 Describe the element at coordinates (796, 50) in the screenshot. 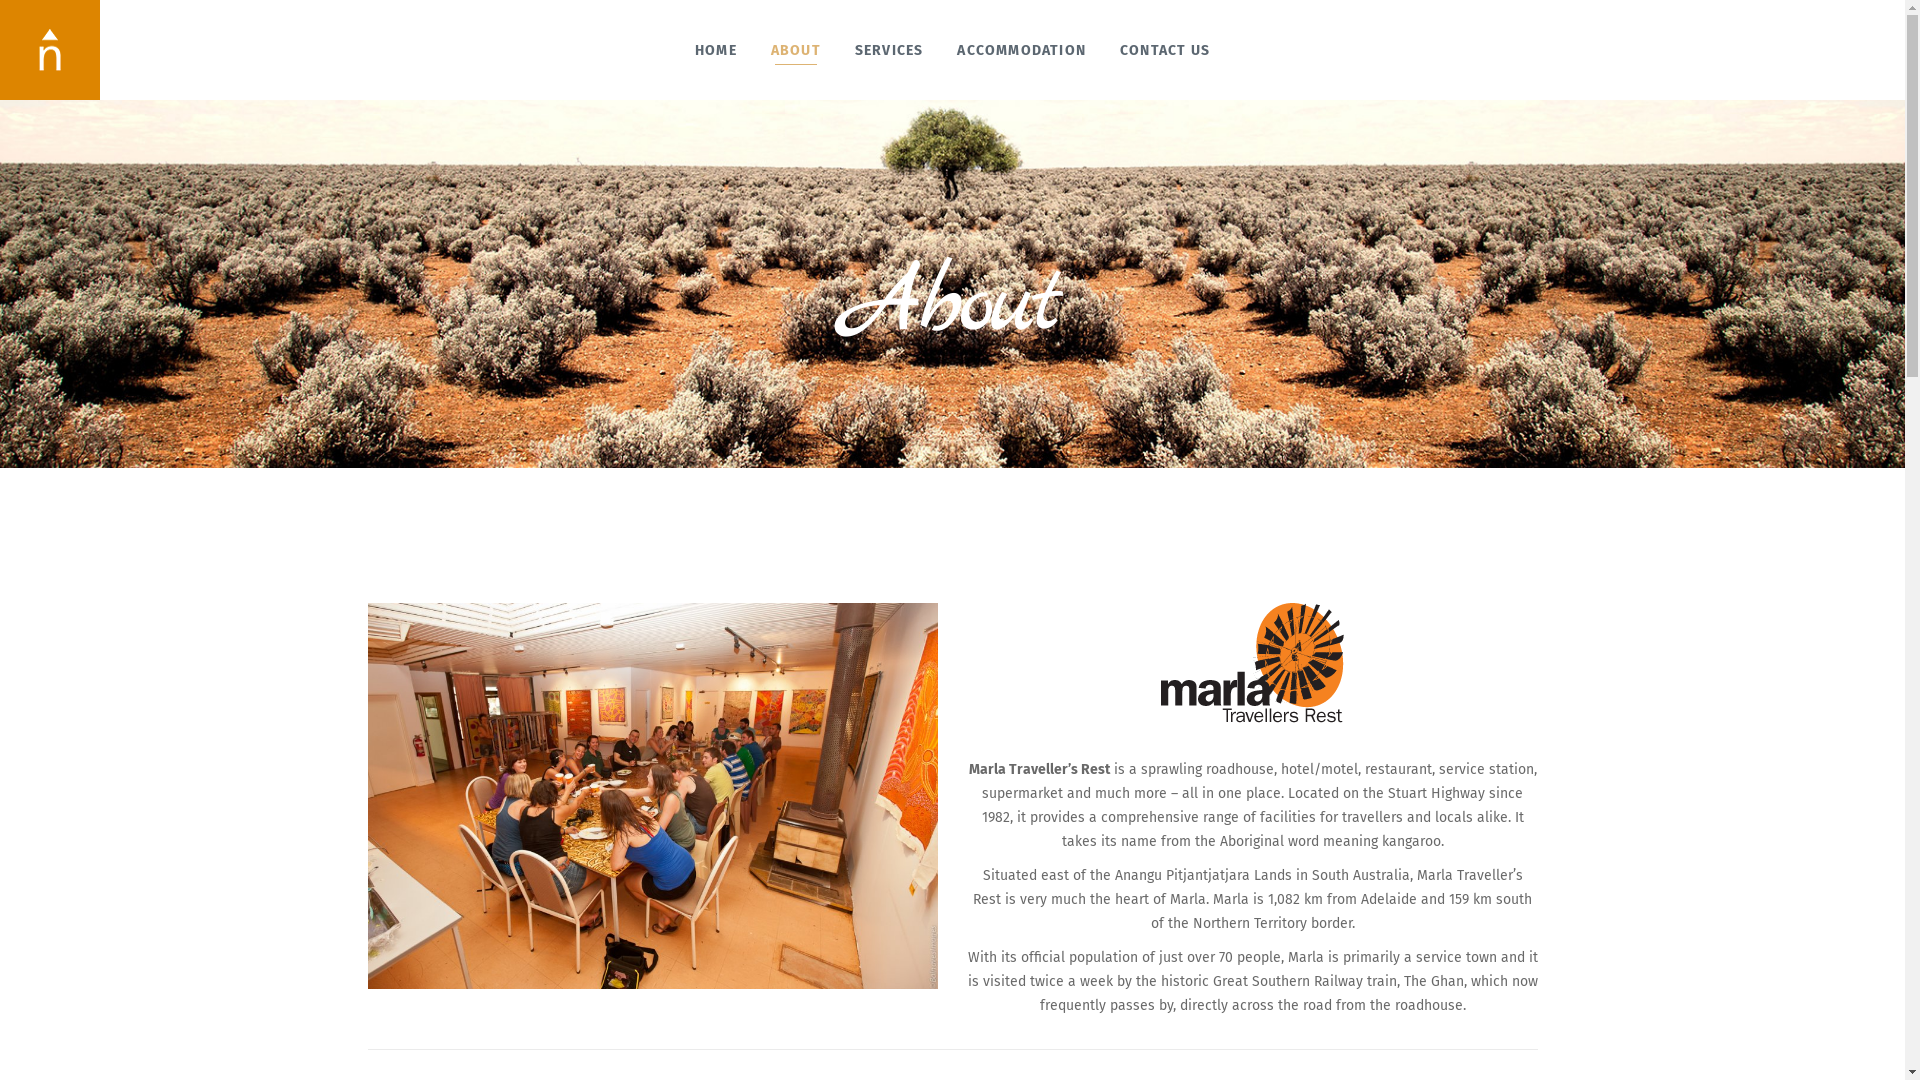

I see `ABOUT` at that location.